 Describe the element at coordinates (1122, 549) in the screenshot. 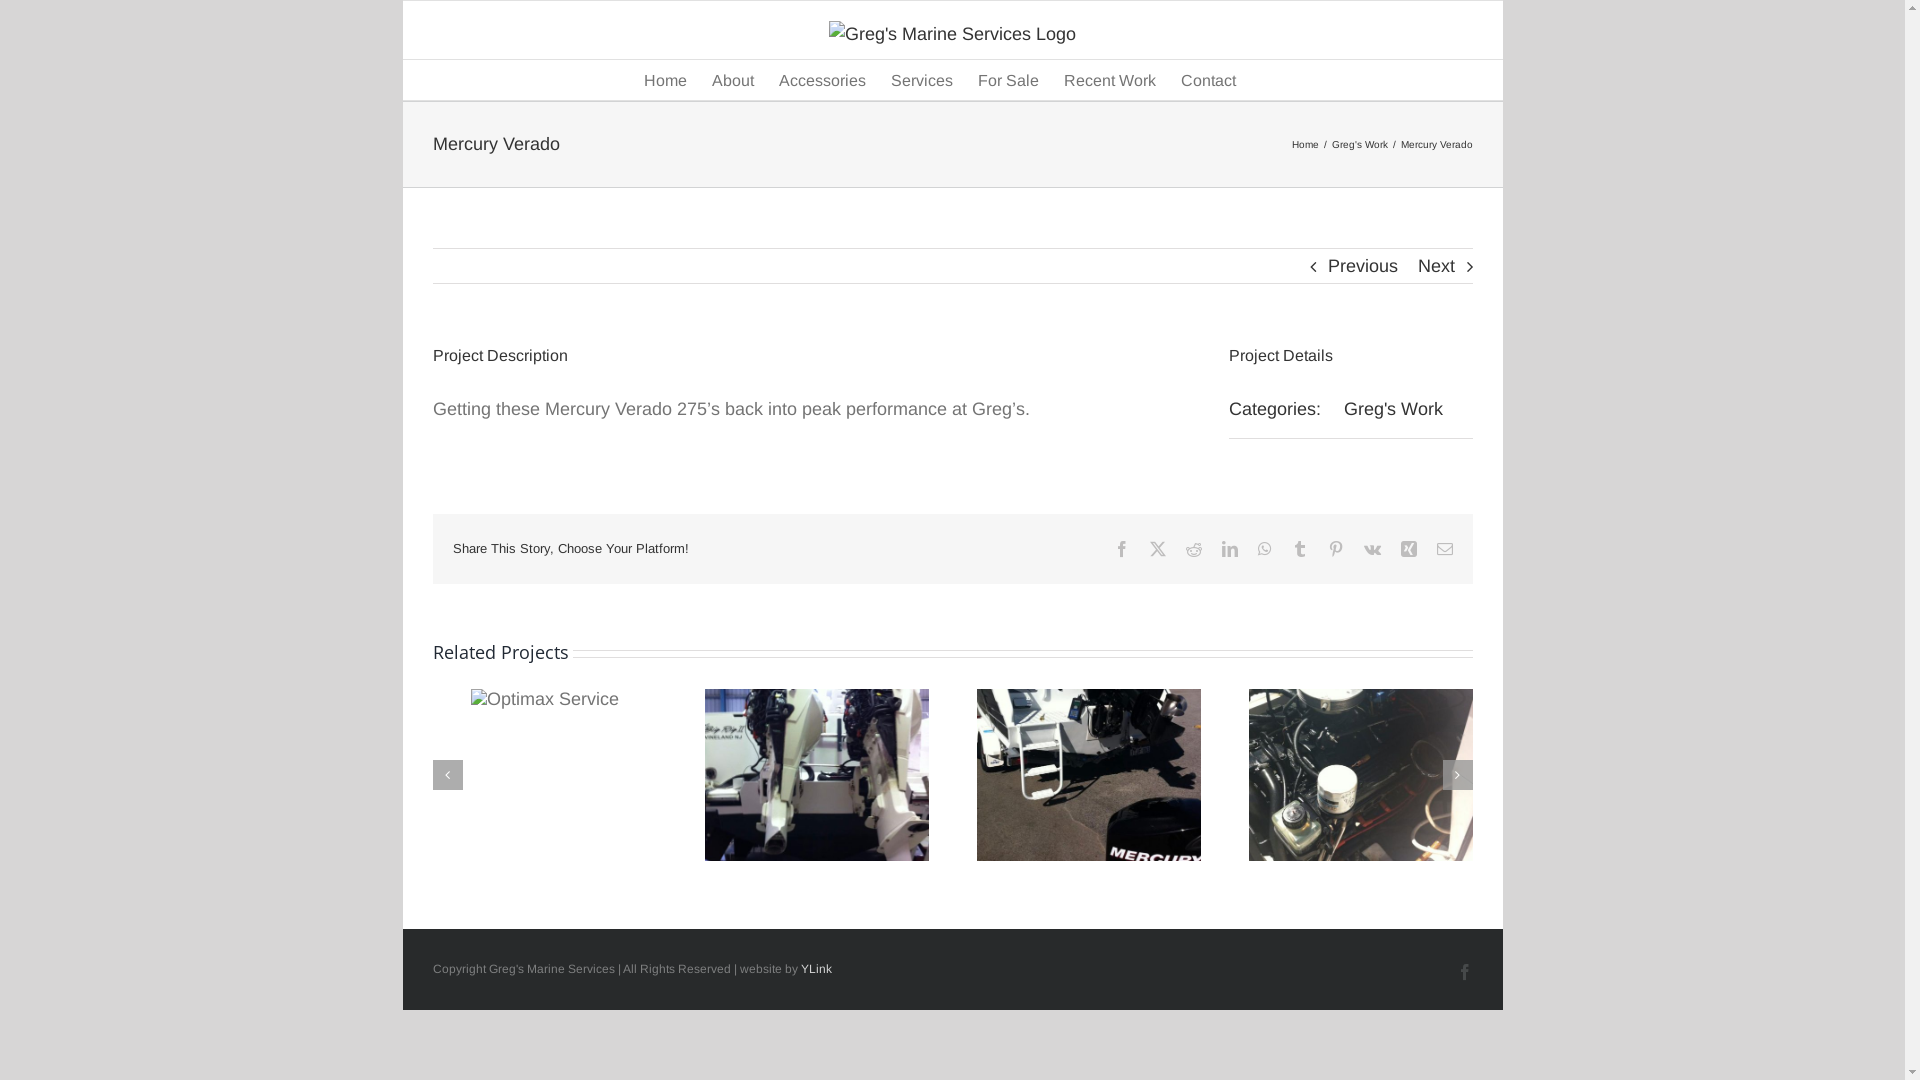

I see `Facebook` at that location.